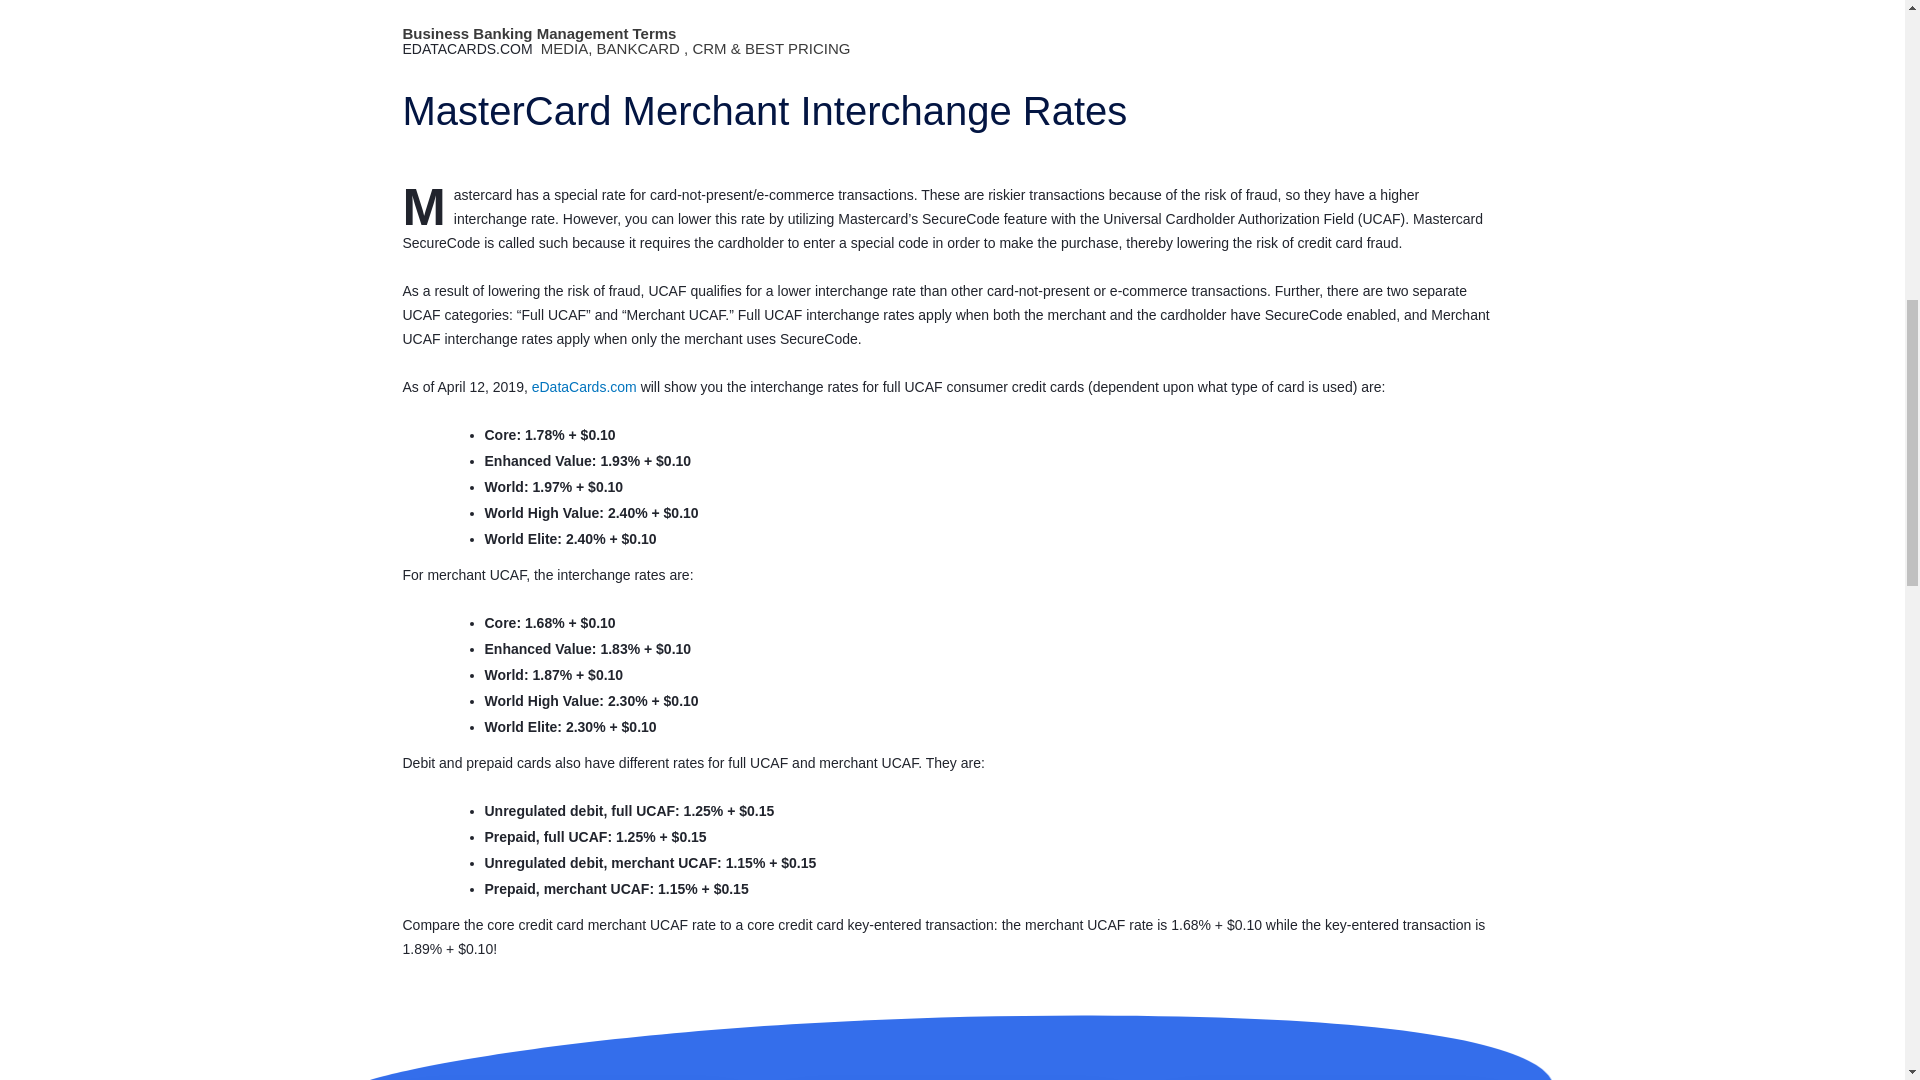 This screenshot has height=1080, width=1920. What do you see at coordinates (468, 48) in the screenshot?
I see `EDATACARDS.COM` at bounding box center [468, 48].